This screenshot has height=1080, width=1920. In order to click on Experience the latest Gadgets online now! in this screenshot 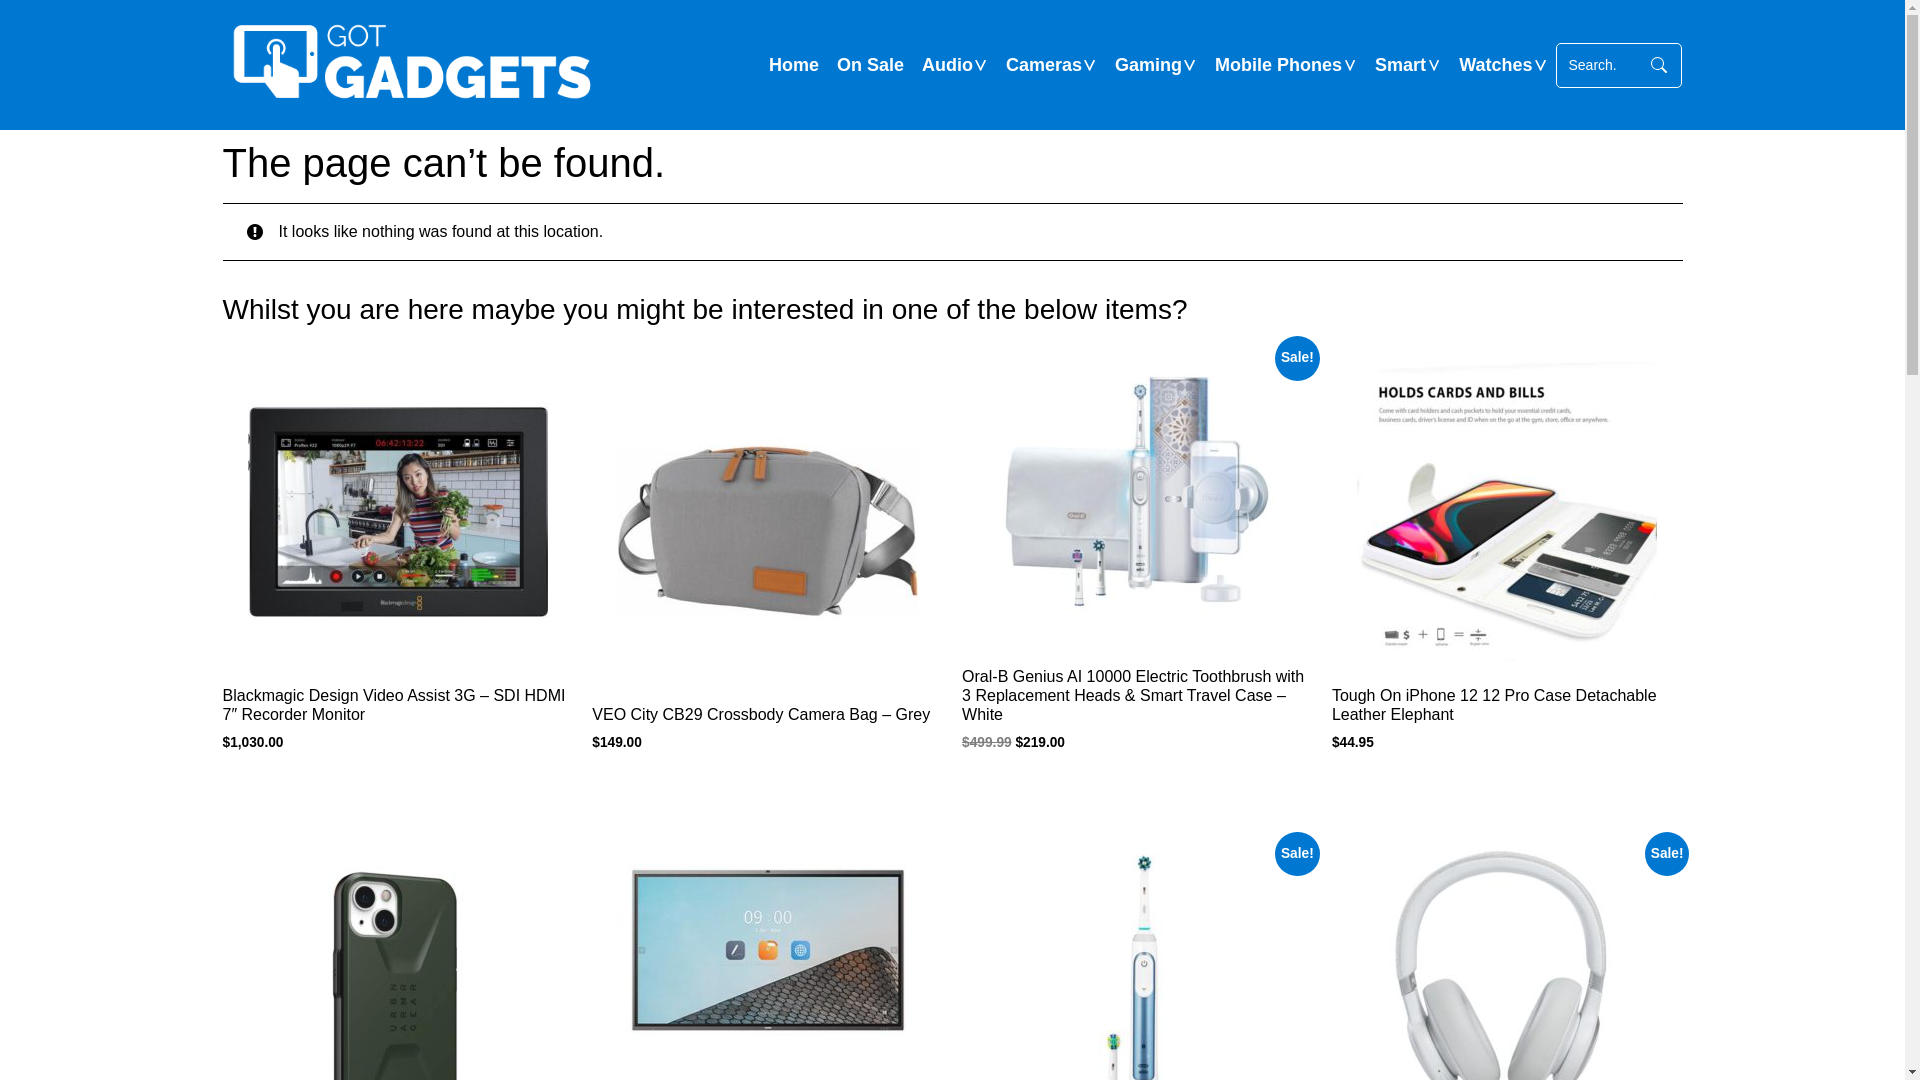, I will do `click(412, 65)`.